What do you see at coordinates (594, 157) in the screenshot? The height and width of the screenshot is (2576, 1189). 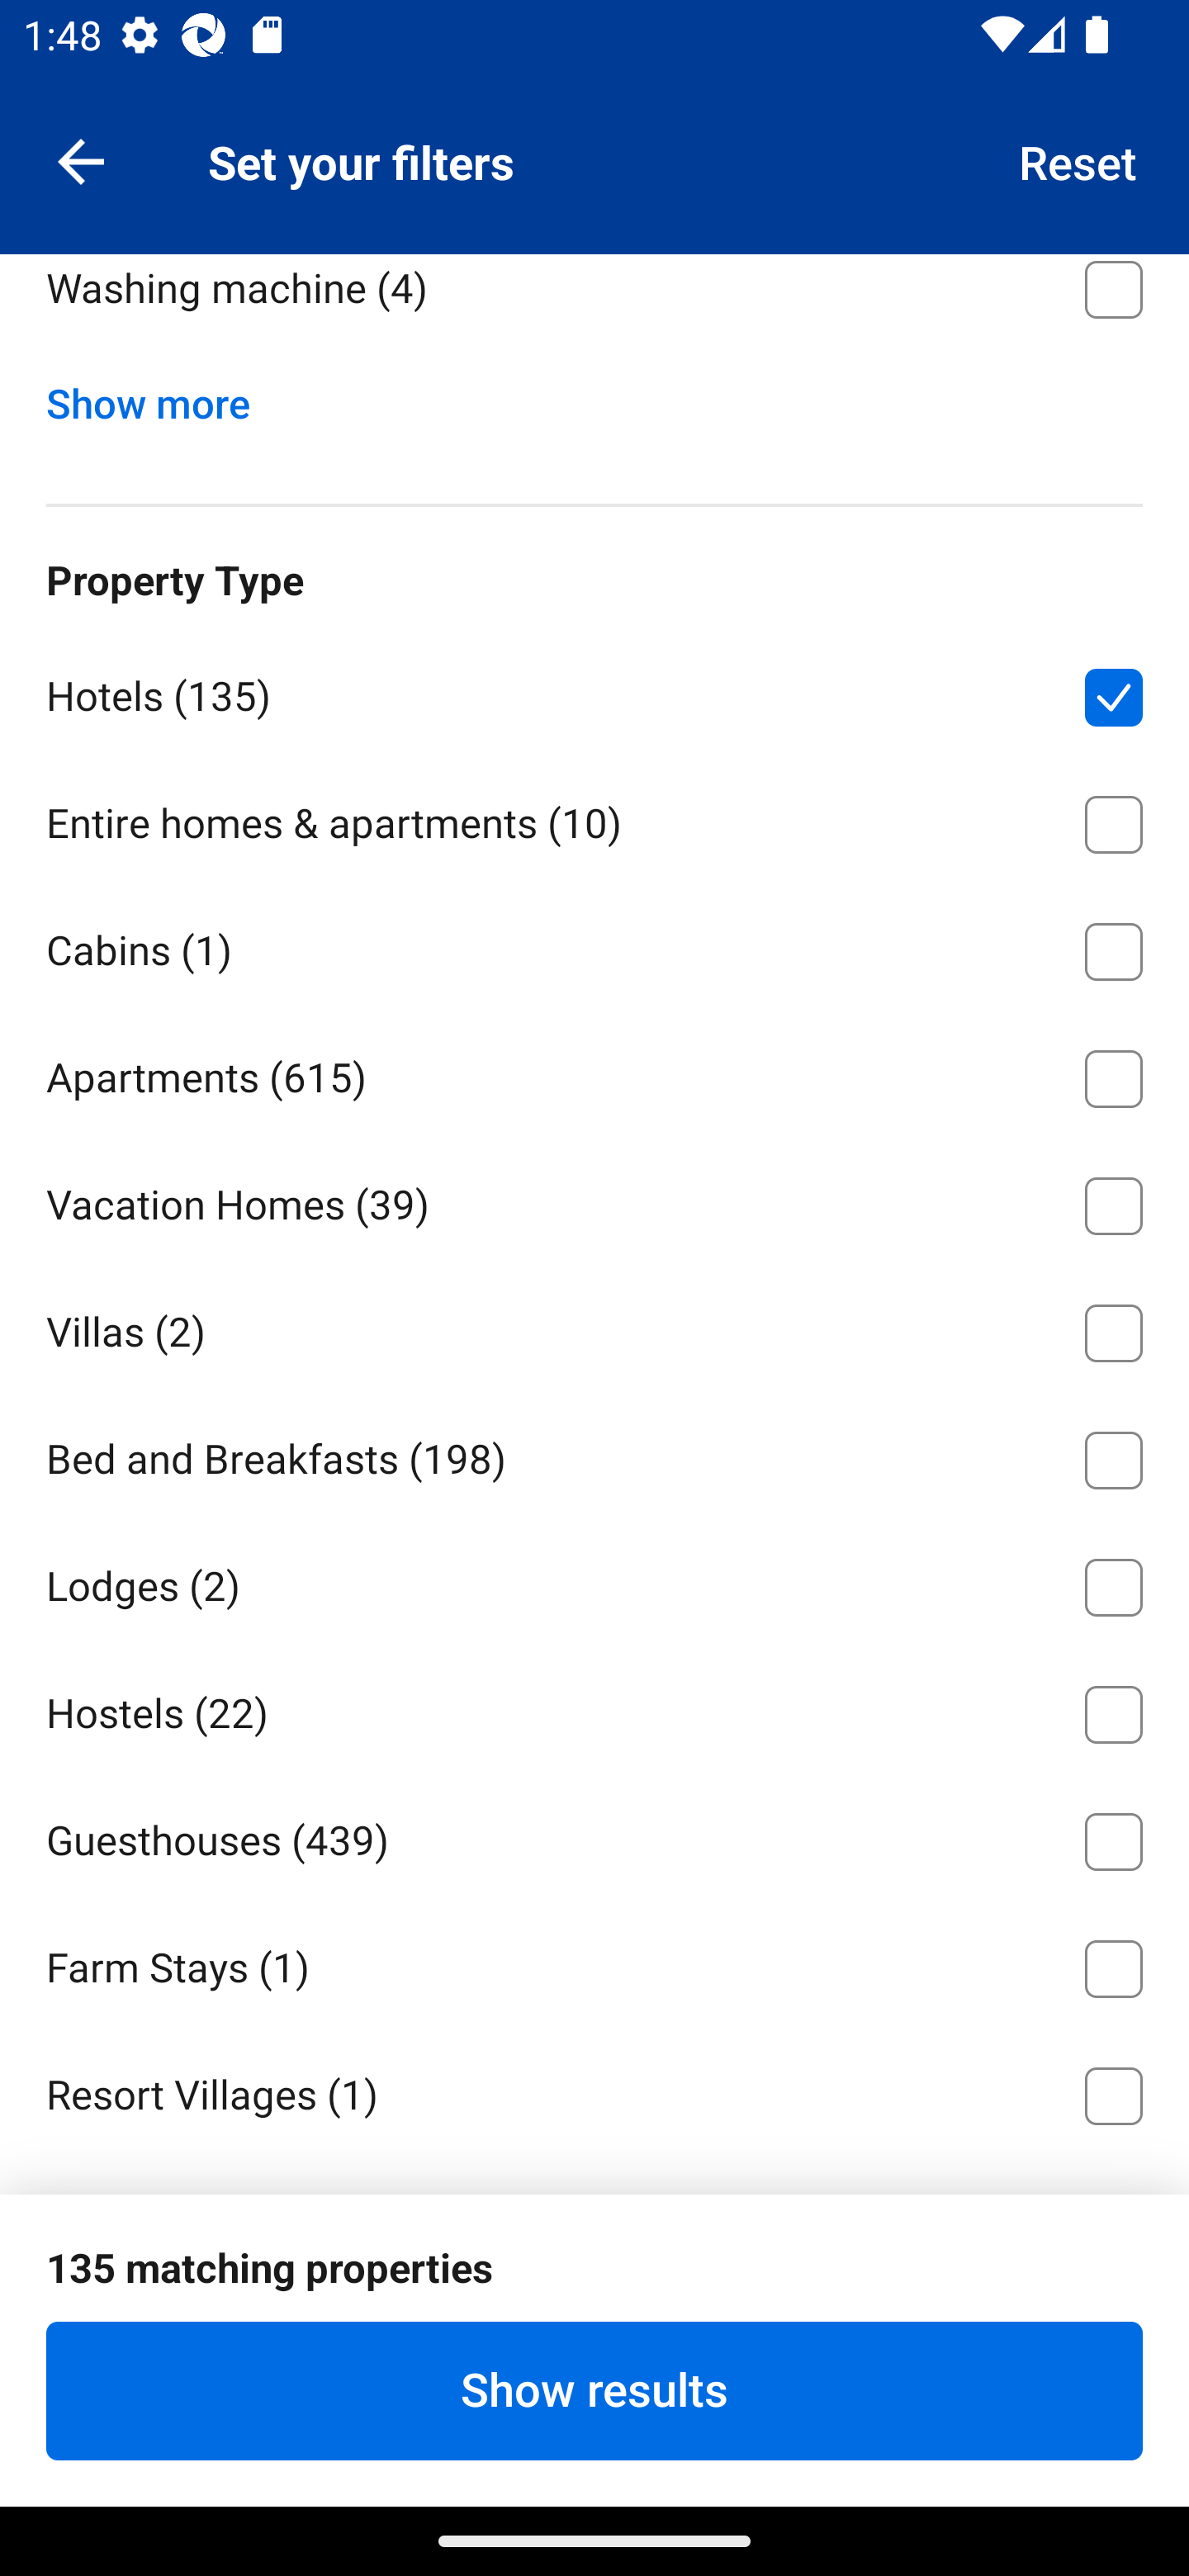 I see `Kitchen/Kitchenette ⁦(11)` at bounding box center [594, 157].